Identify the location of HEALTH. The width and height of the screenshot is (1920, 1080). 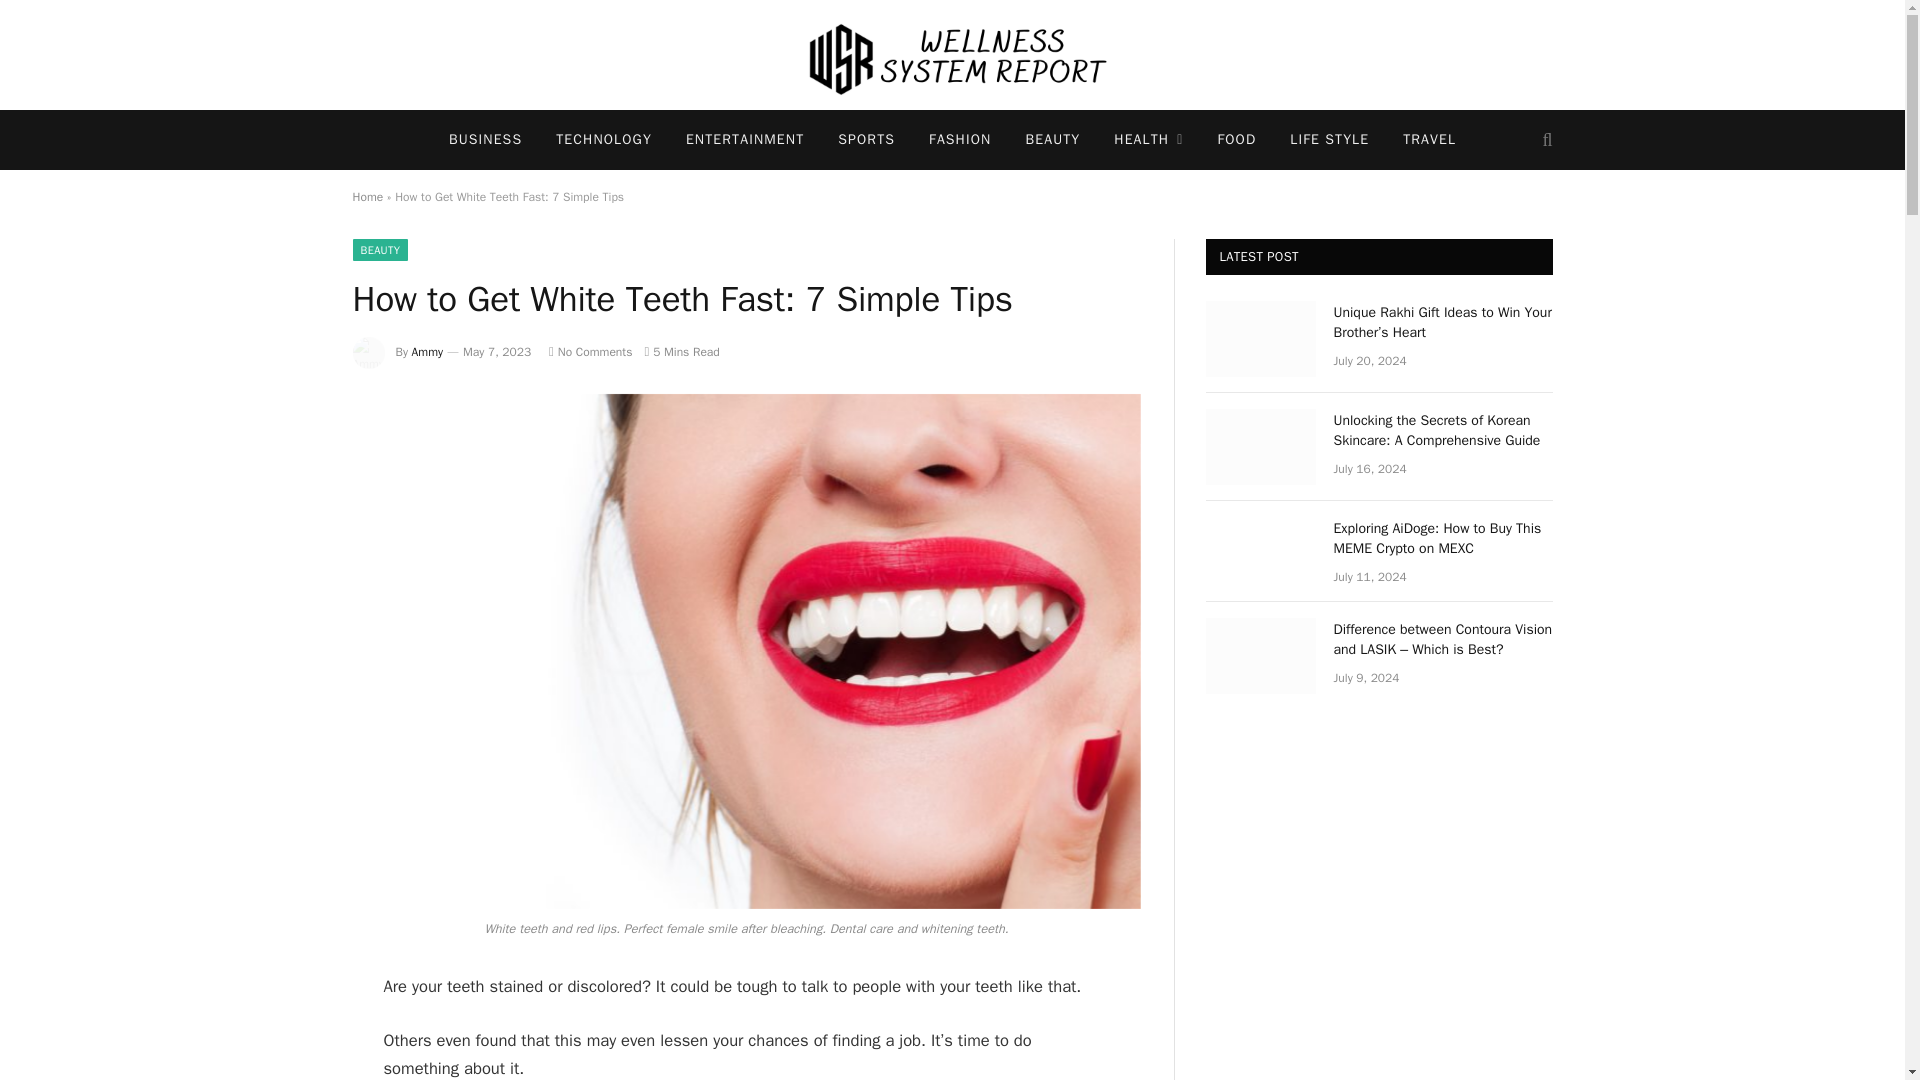
(1148, 140).